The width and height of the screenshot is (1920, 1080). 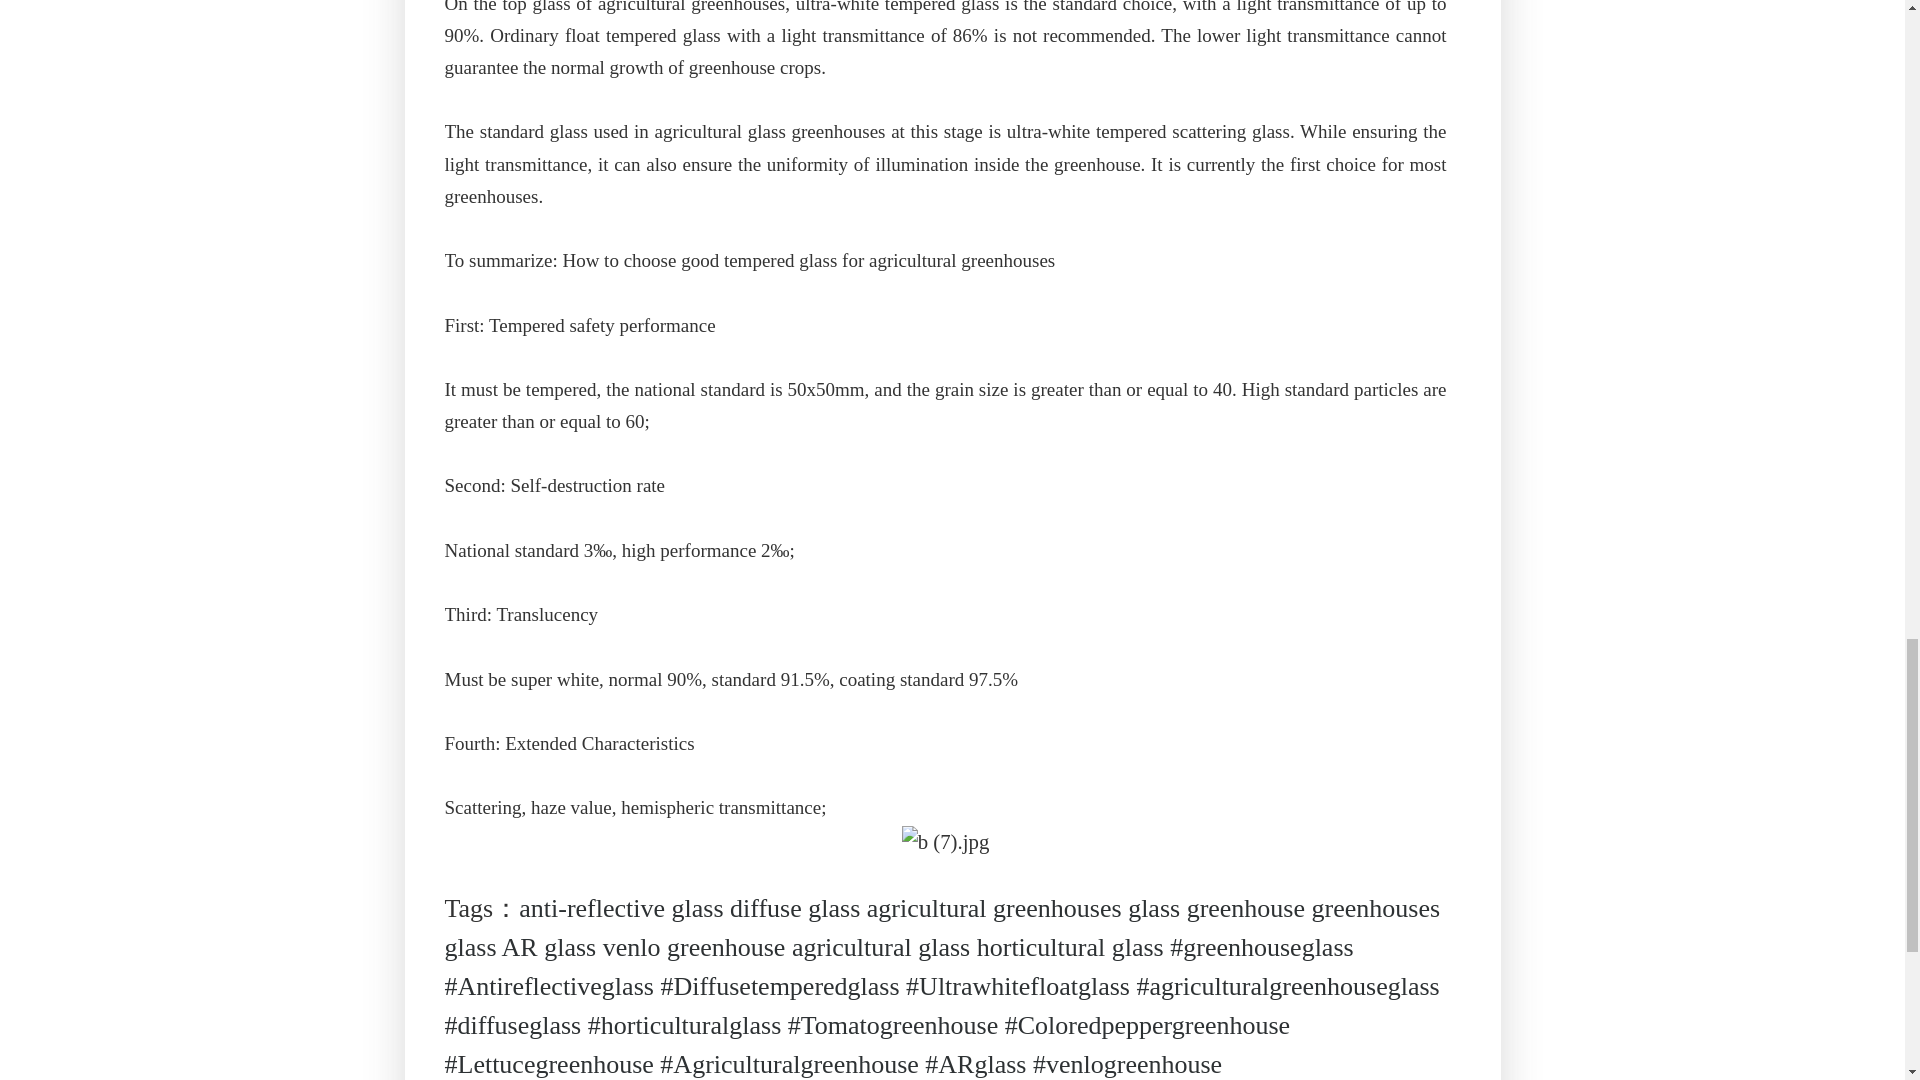 I want to click on diffuse glass, so click(x=794, y=908).